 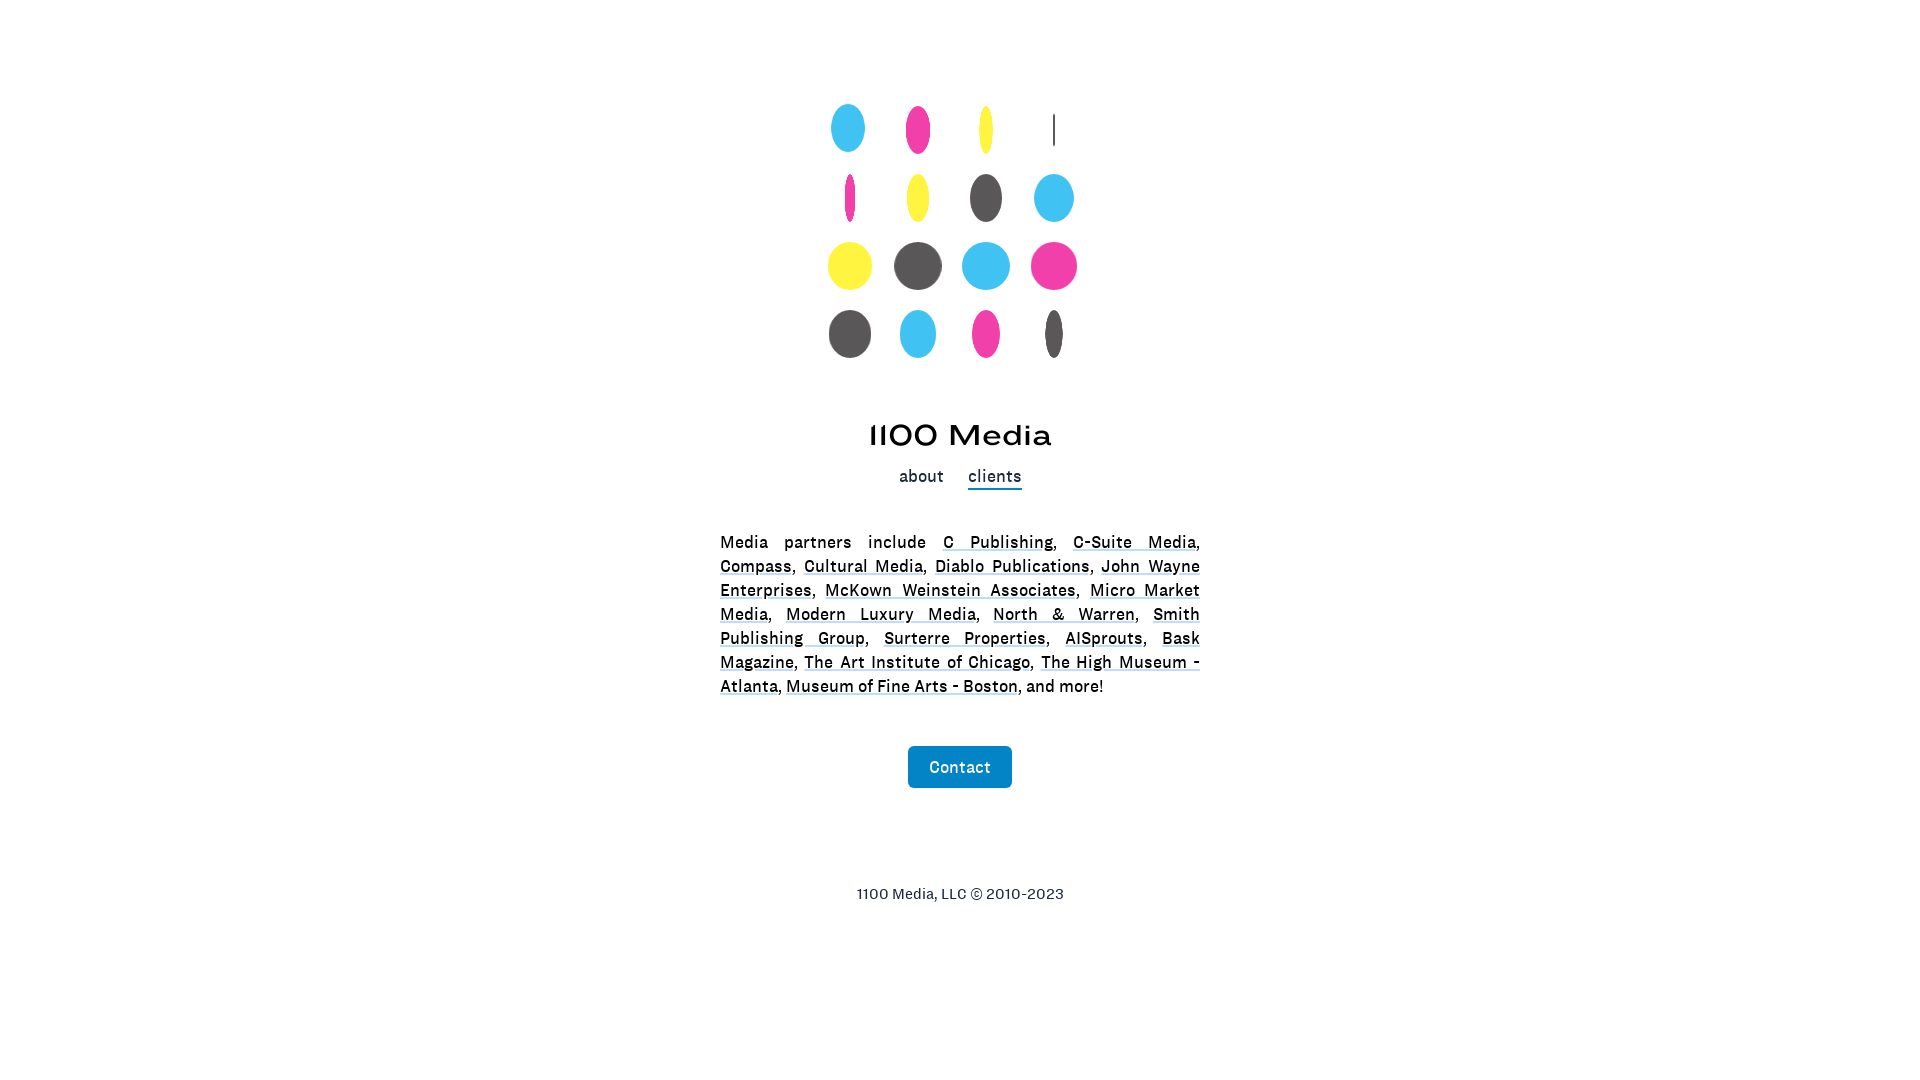 I want to click on AISprouts,, so click(x=1106, y=638).